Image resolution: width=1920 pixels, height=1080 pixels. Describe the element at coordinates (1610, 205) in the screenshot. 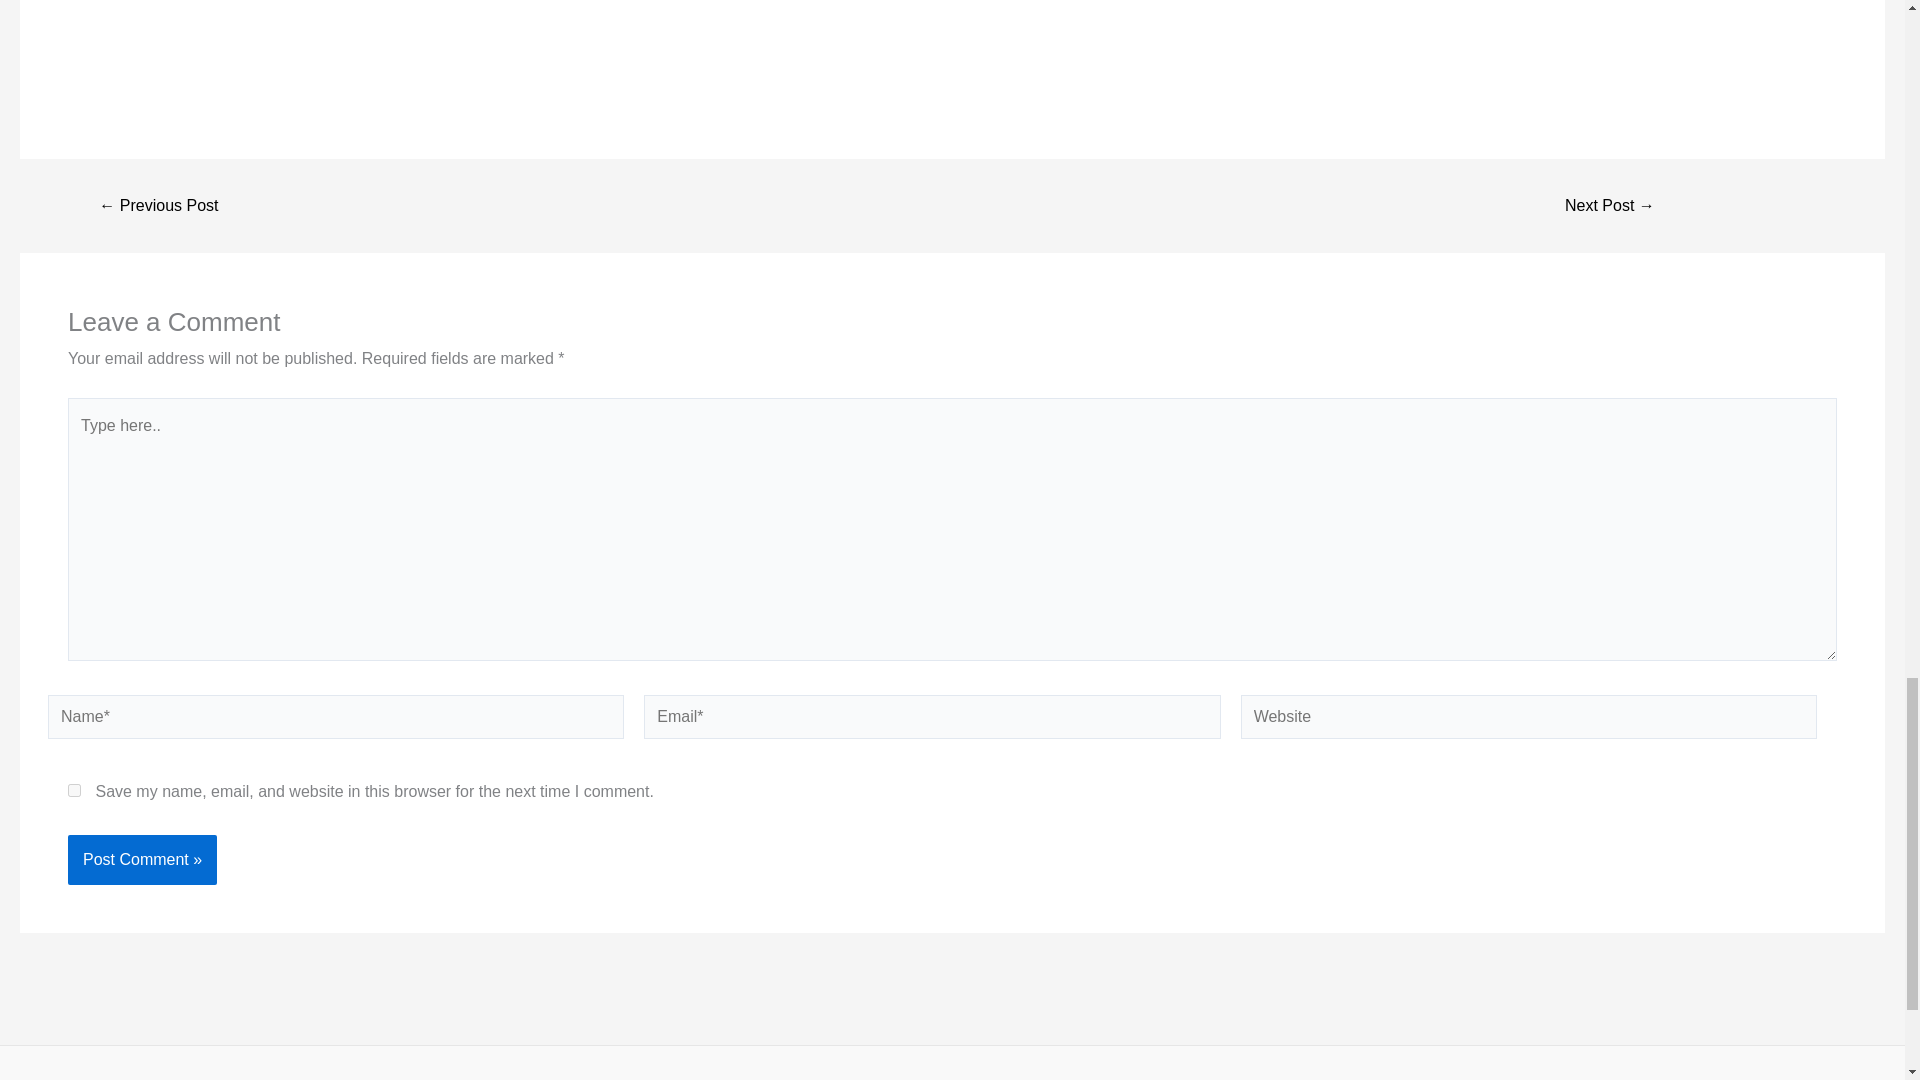

I see `2BHK Rajpur Near South Asian University` at that location.